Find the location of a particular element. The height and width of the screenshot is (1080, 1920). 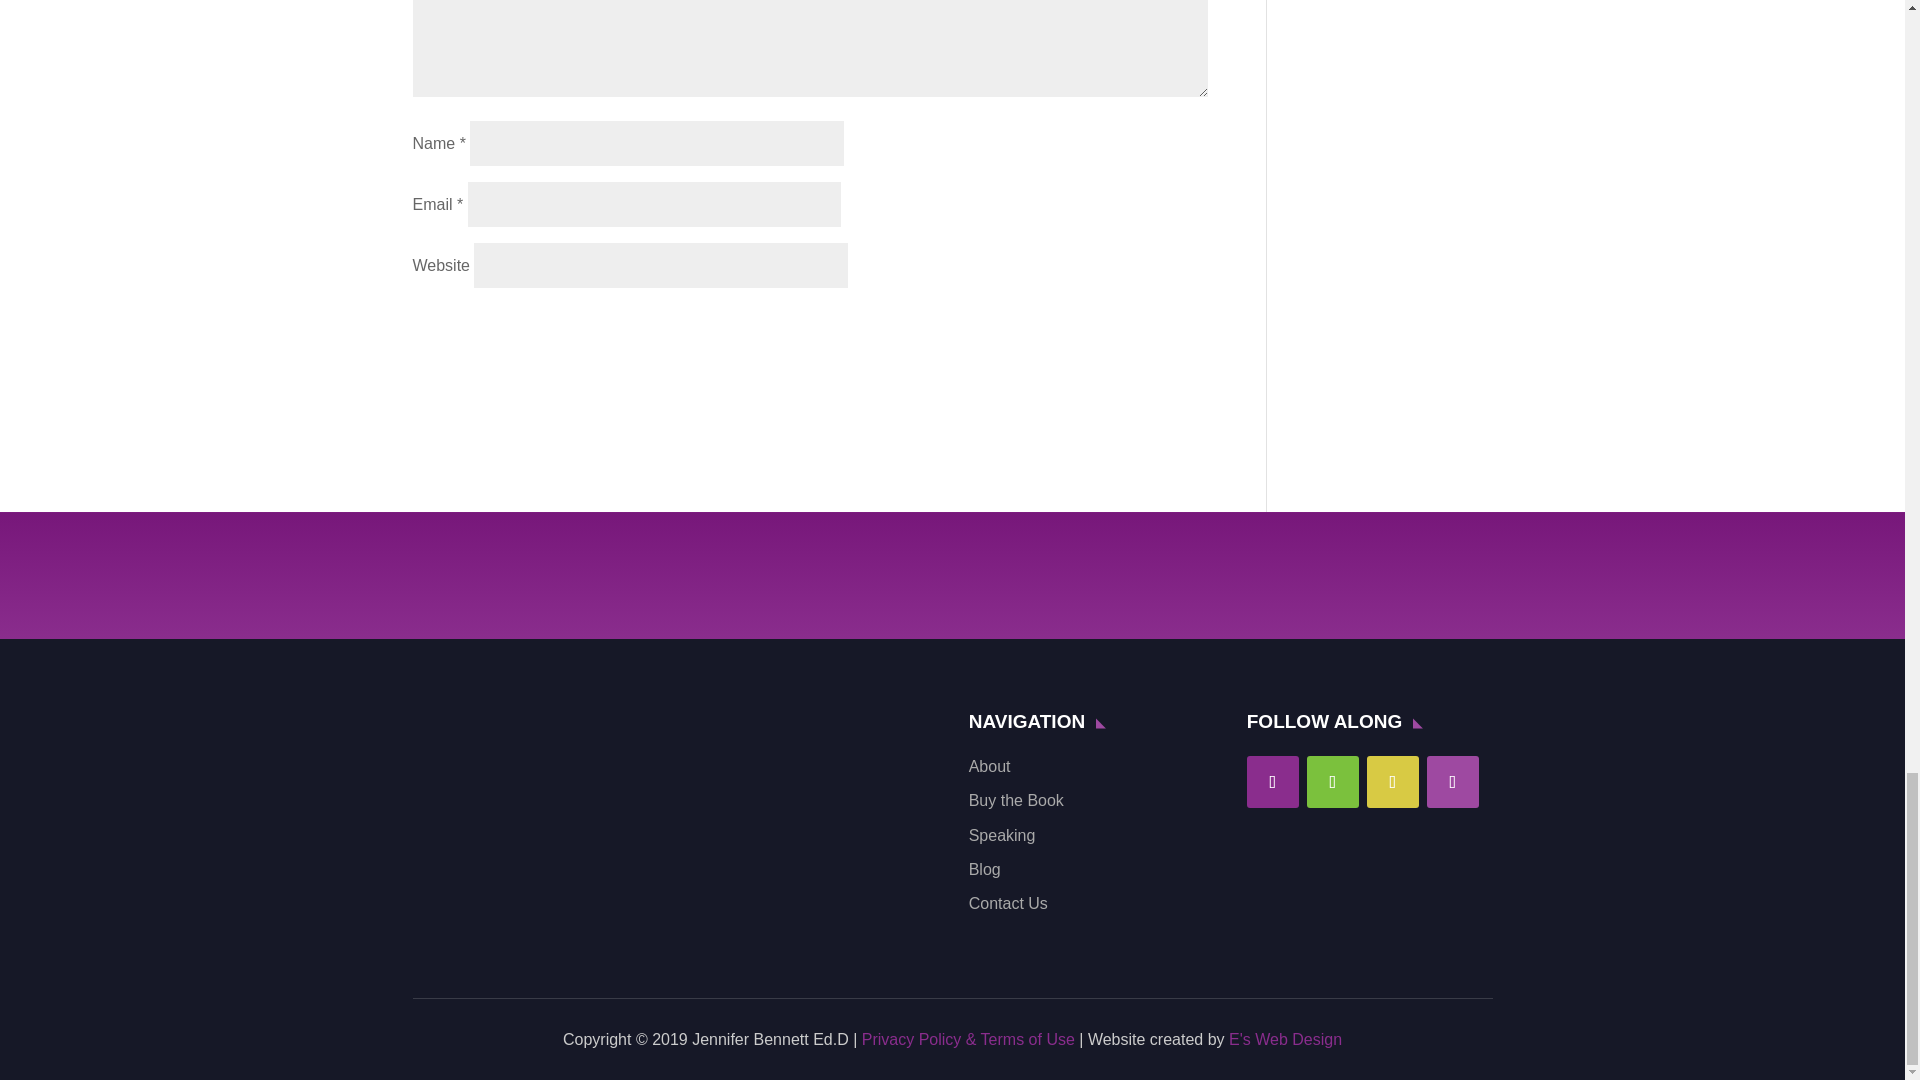

Follow on Twitter is located at coordinates (1333, 782).